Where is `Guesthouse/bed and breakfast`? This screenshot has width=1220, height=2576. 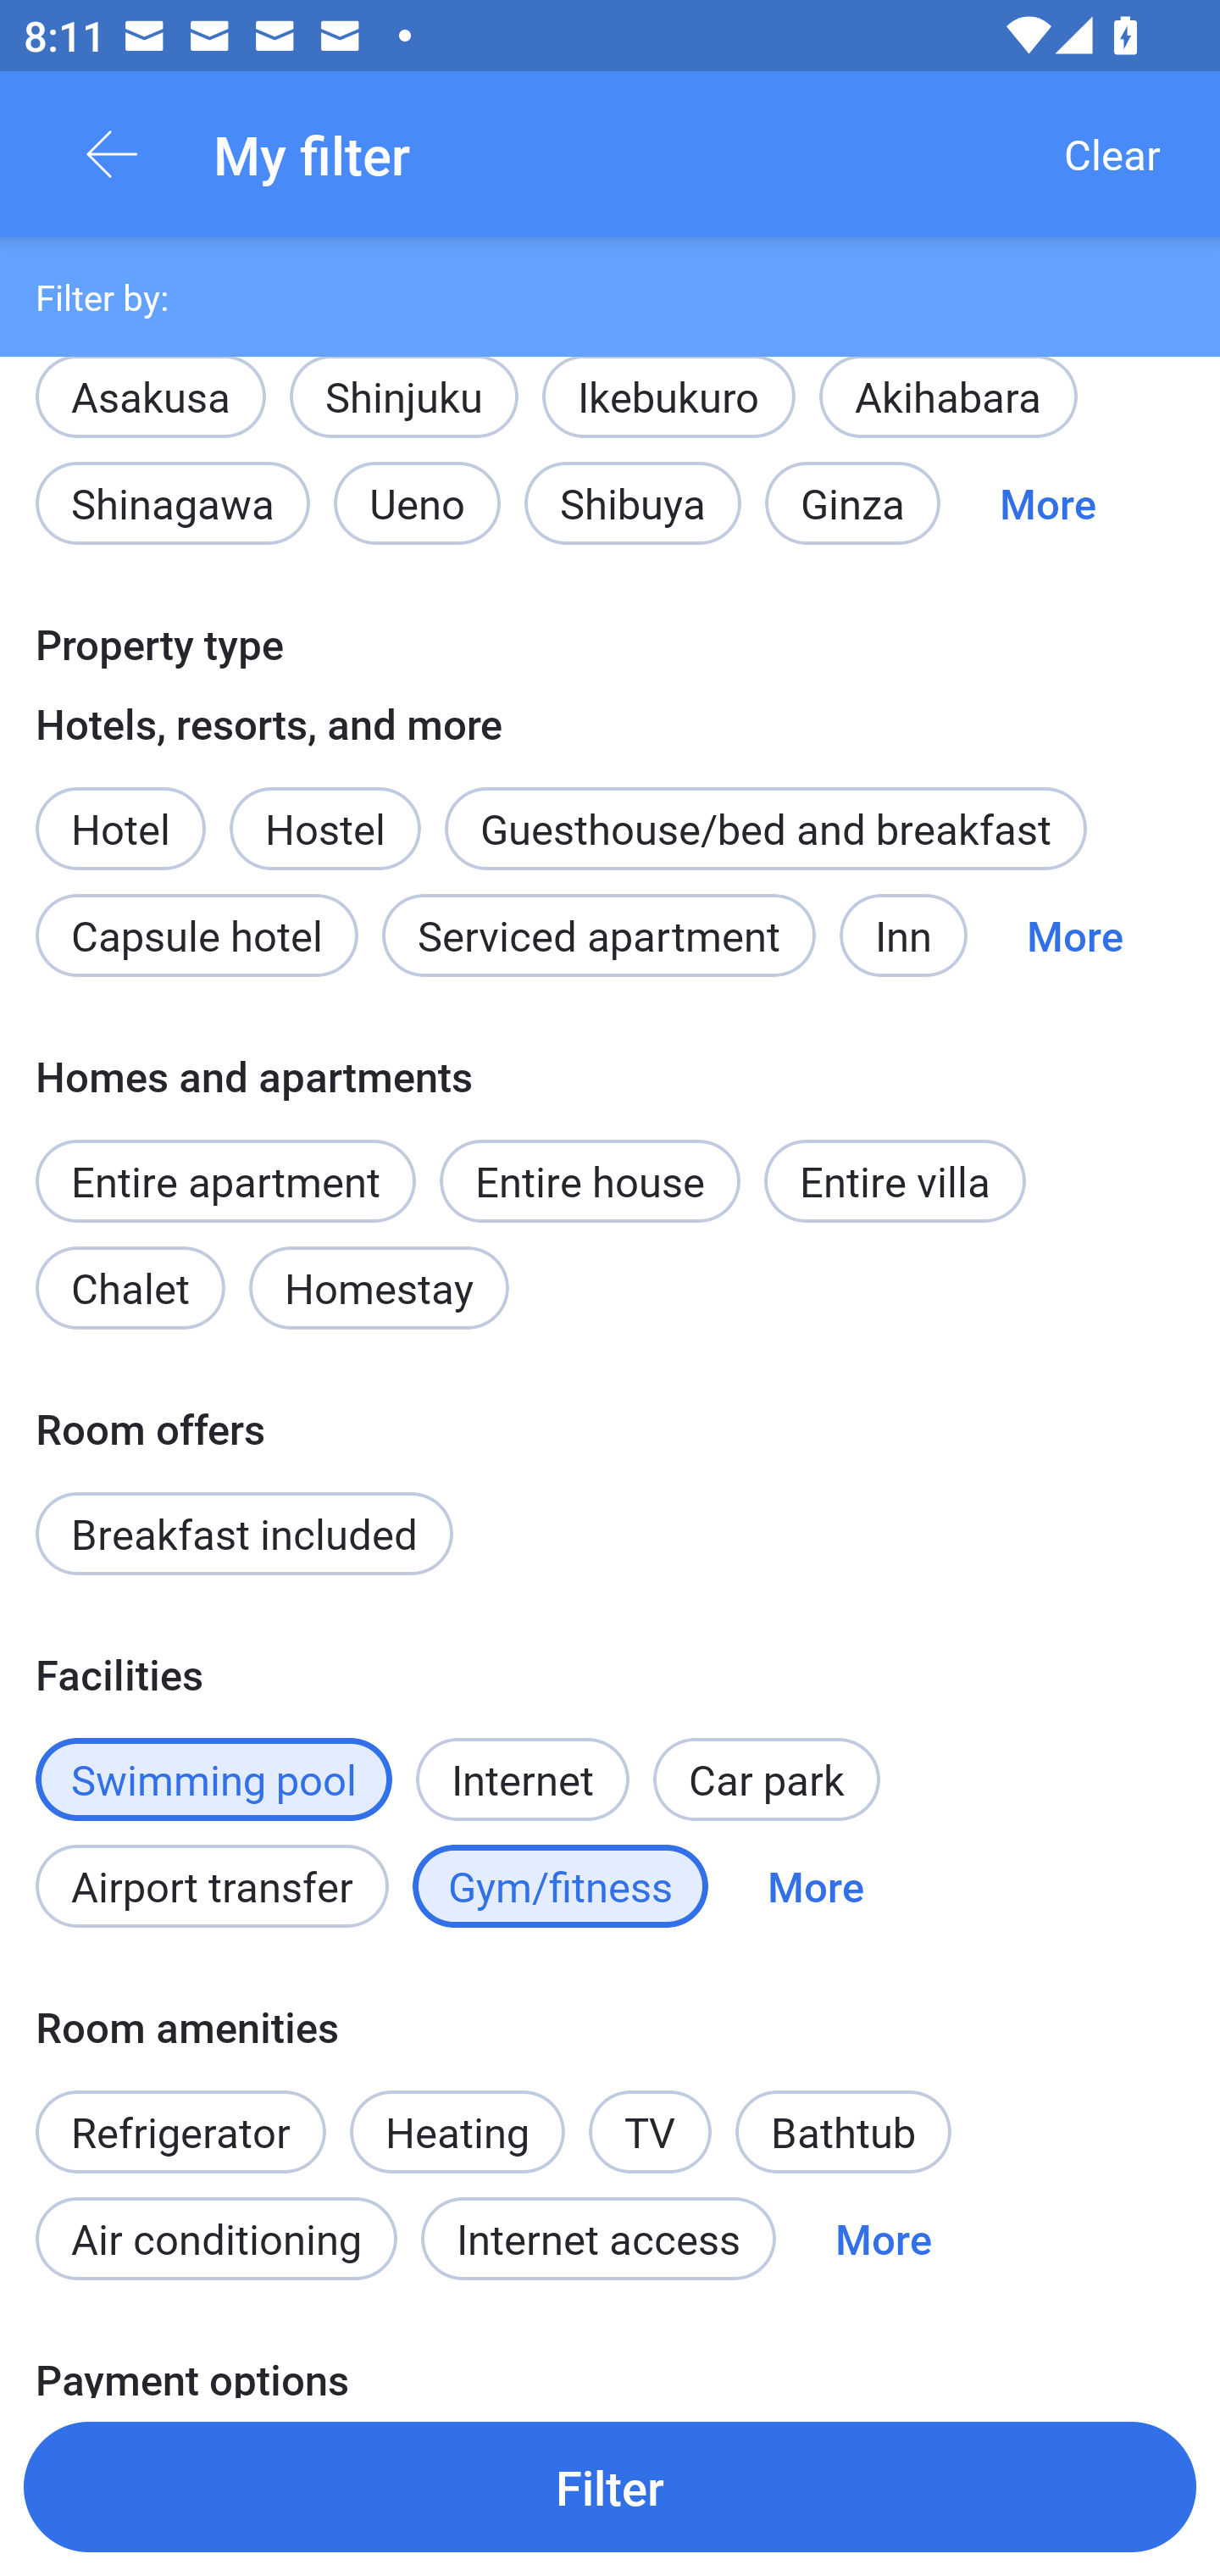
Guesthouse/bed and breakfast is located at coordinates (766, 827).